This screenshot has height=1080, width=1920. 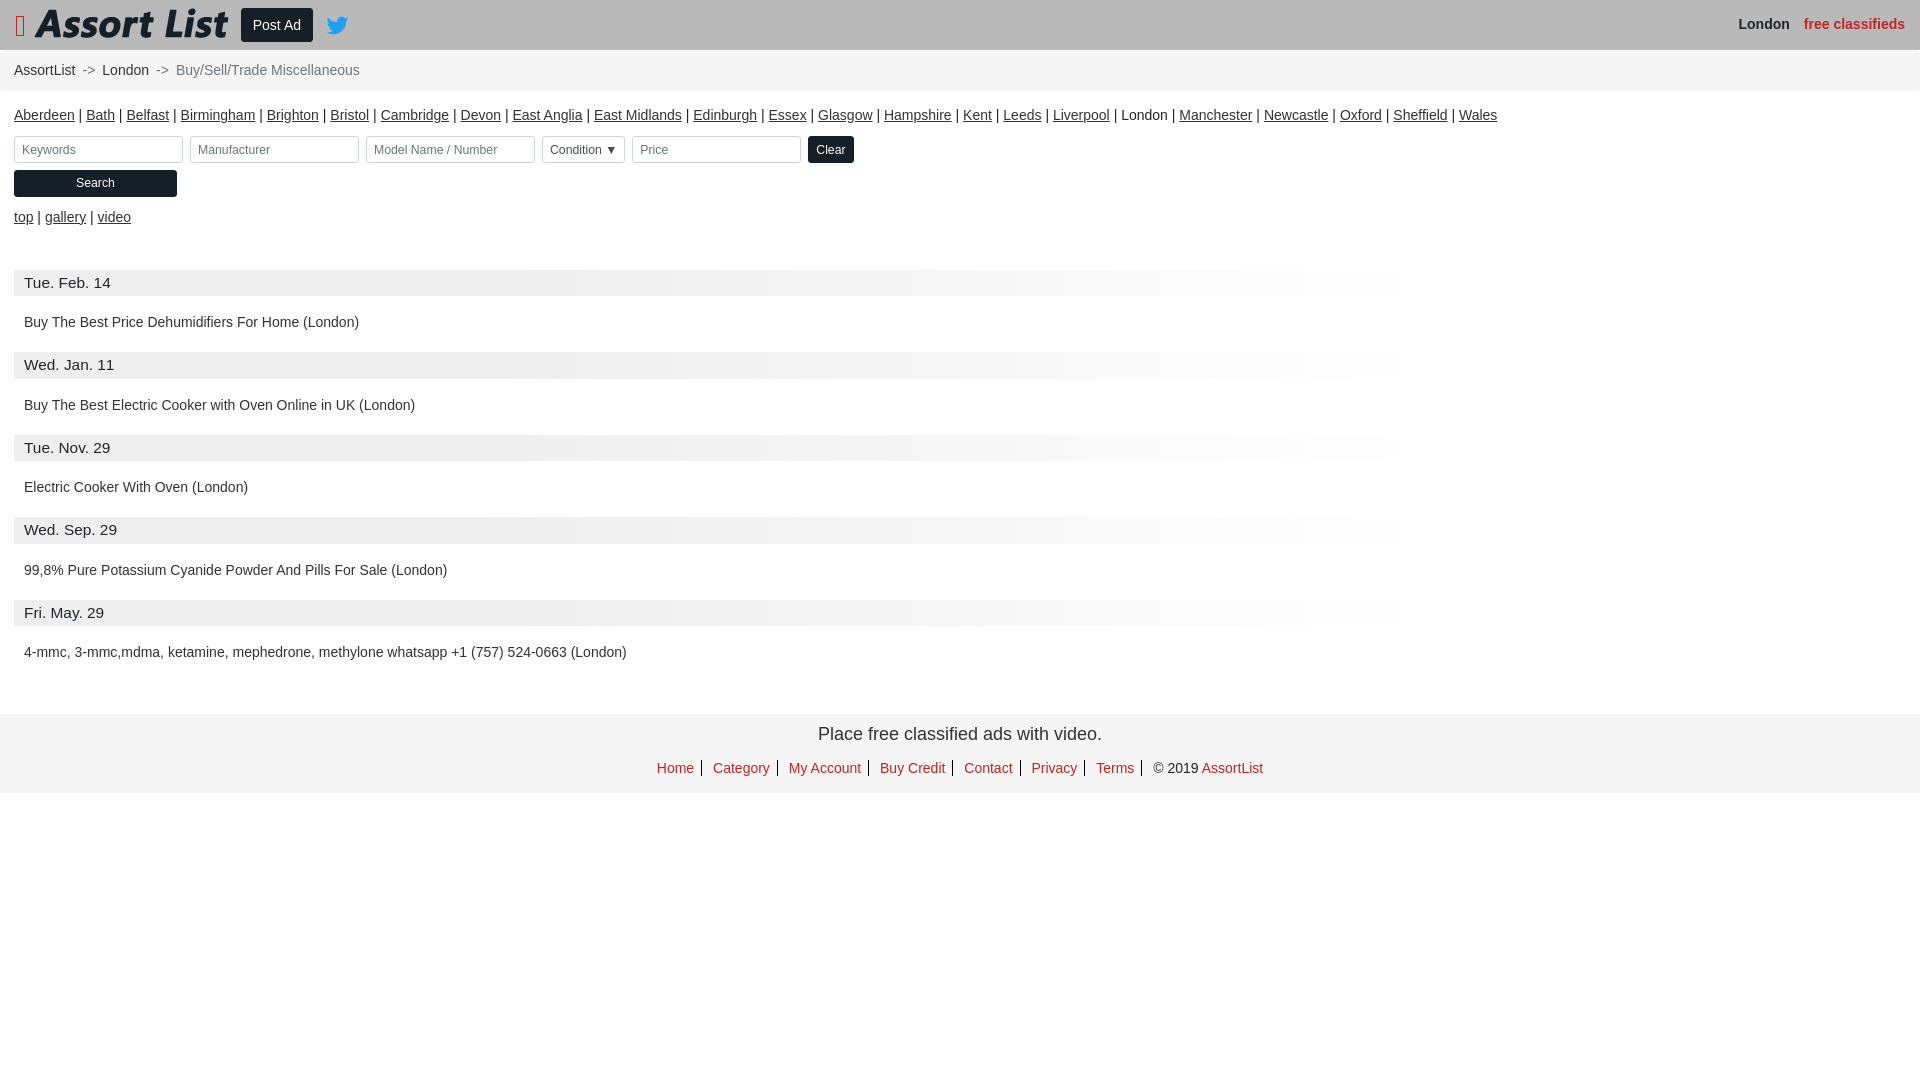 I want to click on Oxford, so click(x=1361, y=115).